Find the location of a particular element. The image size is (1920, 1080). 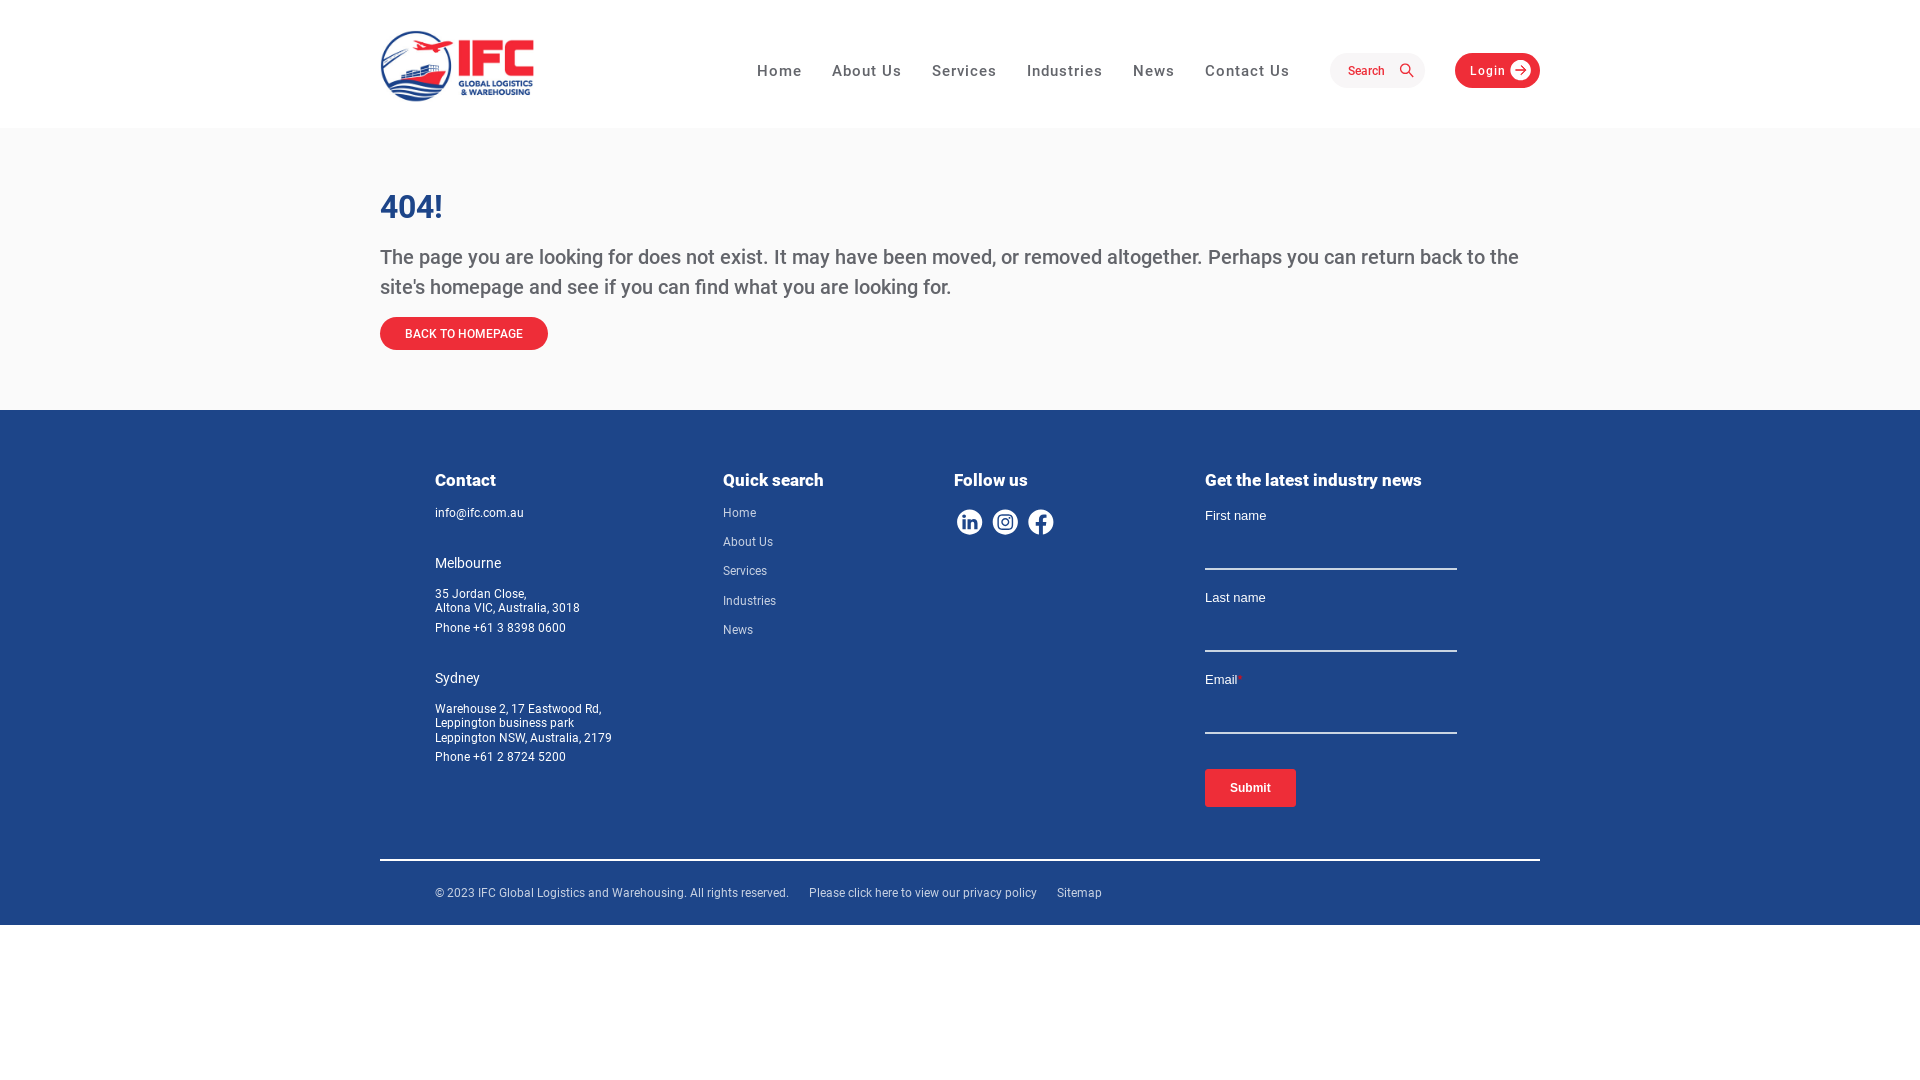

Home is located at coordinates (780, 70).